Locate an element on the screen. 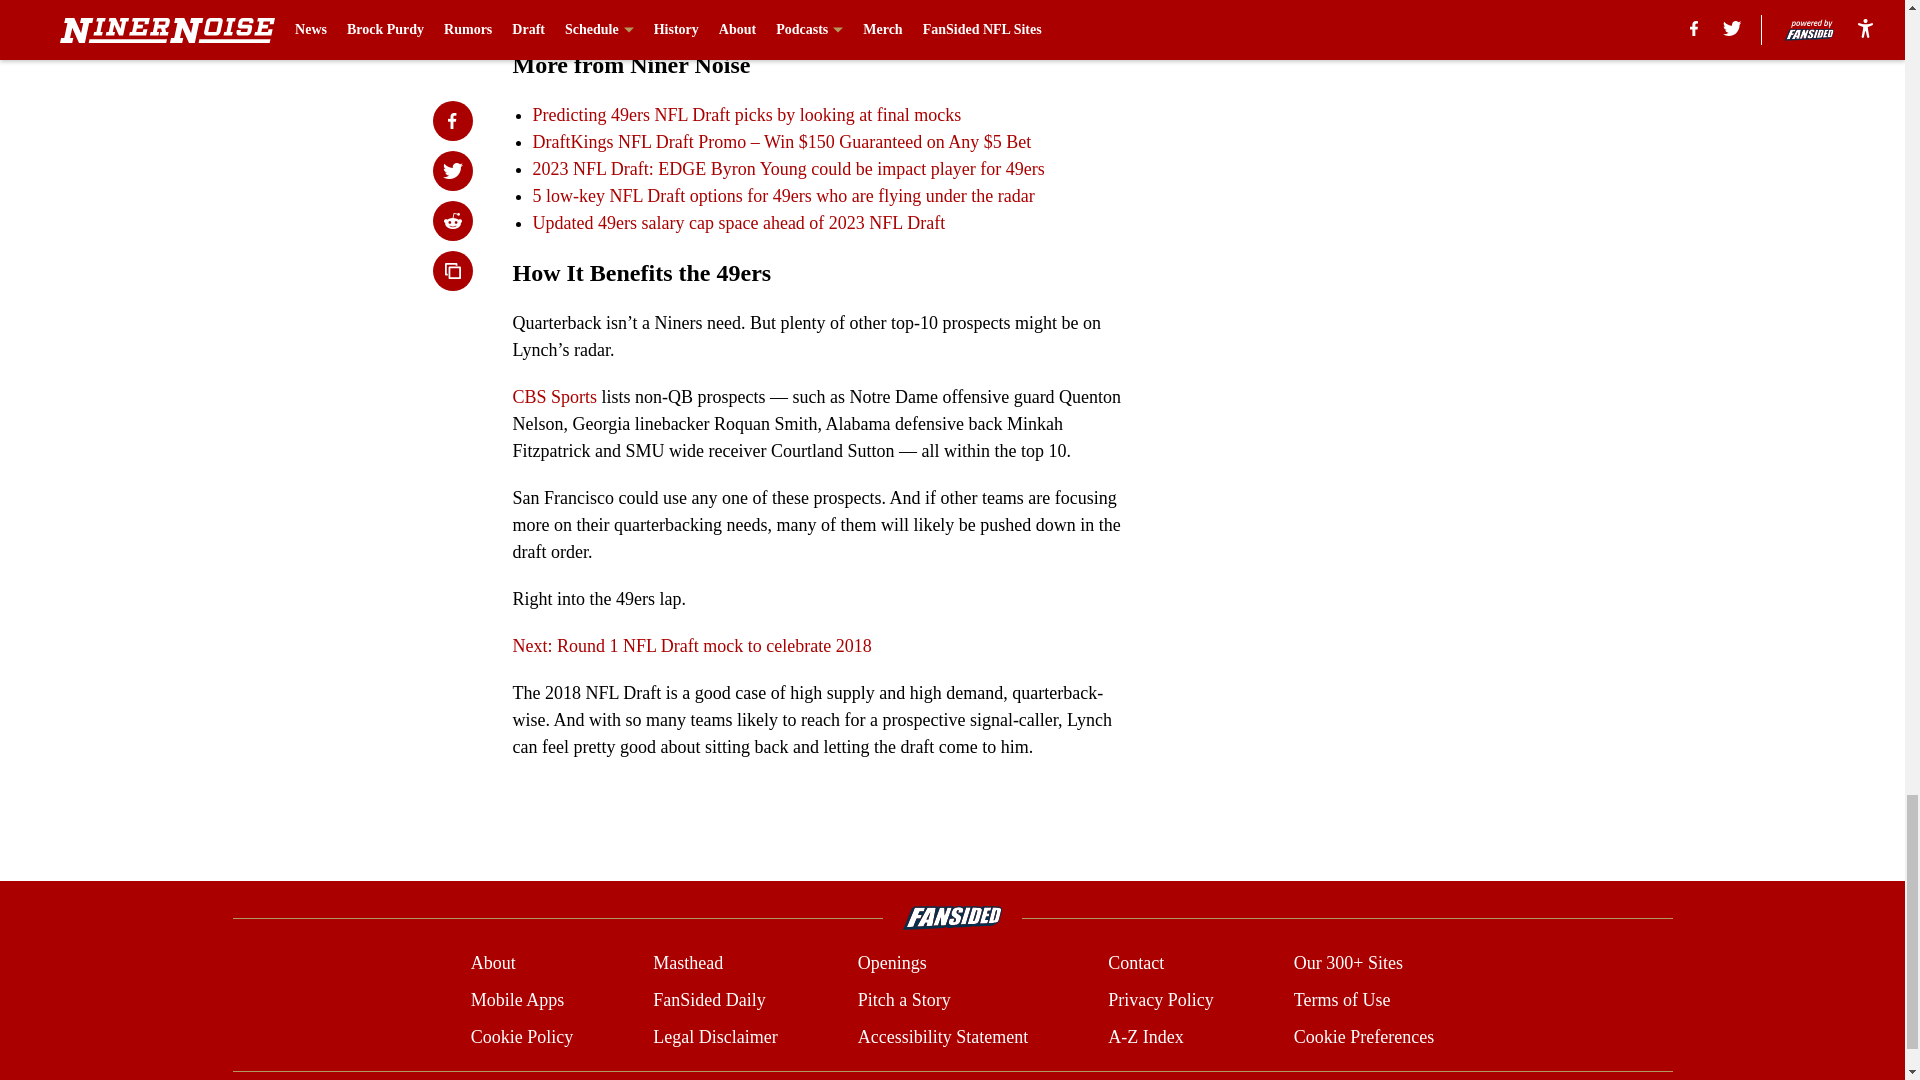 Image resolution: width=1920 pixels, height=1080 pixels. Masthead is located at coordinates (688, 964).